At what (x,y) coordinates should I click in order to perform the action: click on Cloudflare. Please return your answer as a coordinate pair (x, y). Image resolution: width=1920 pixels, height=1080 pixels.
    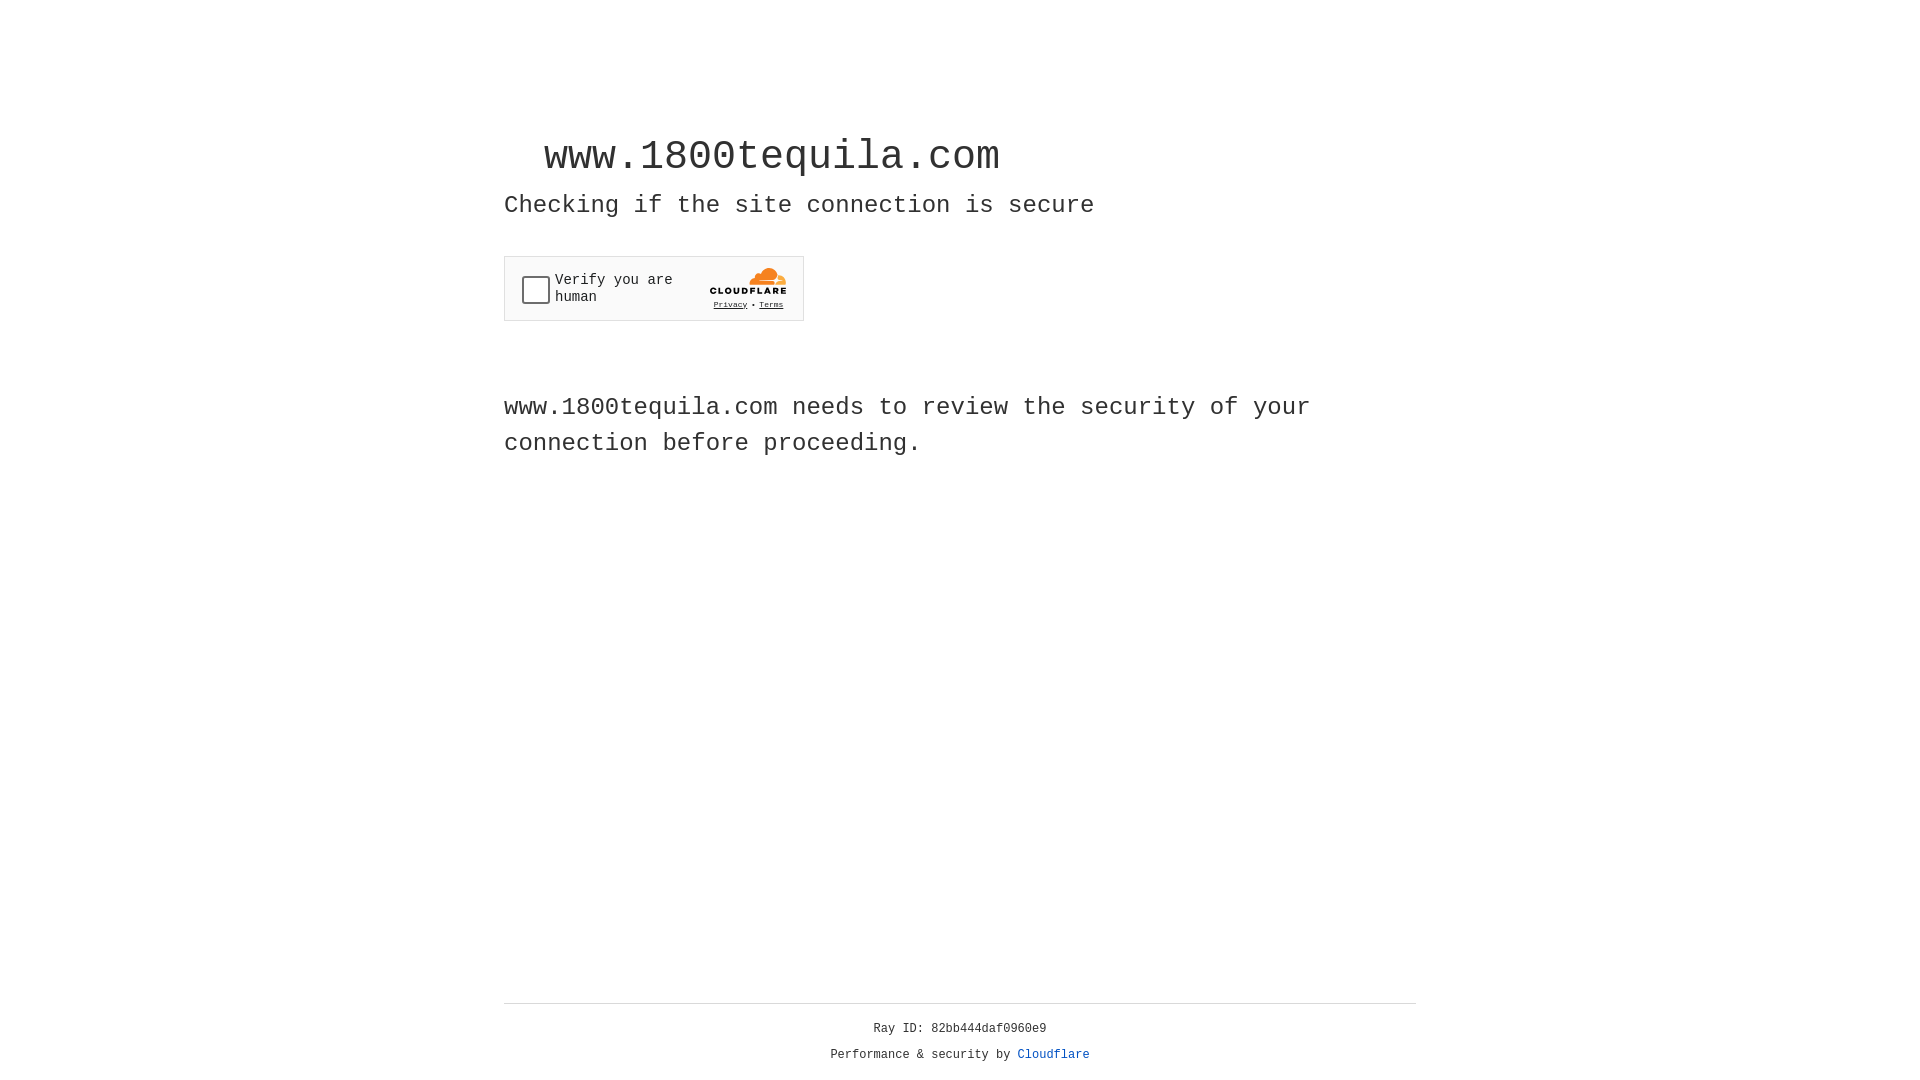
    Looking at the image, I should click on (1054, 1055).